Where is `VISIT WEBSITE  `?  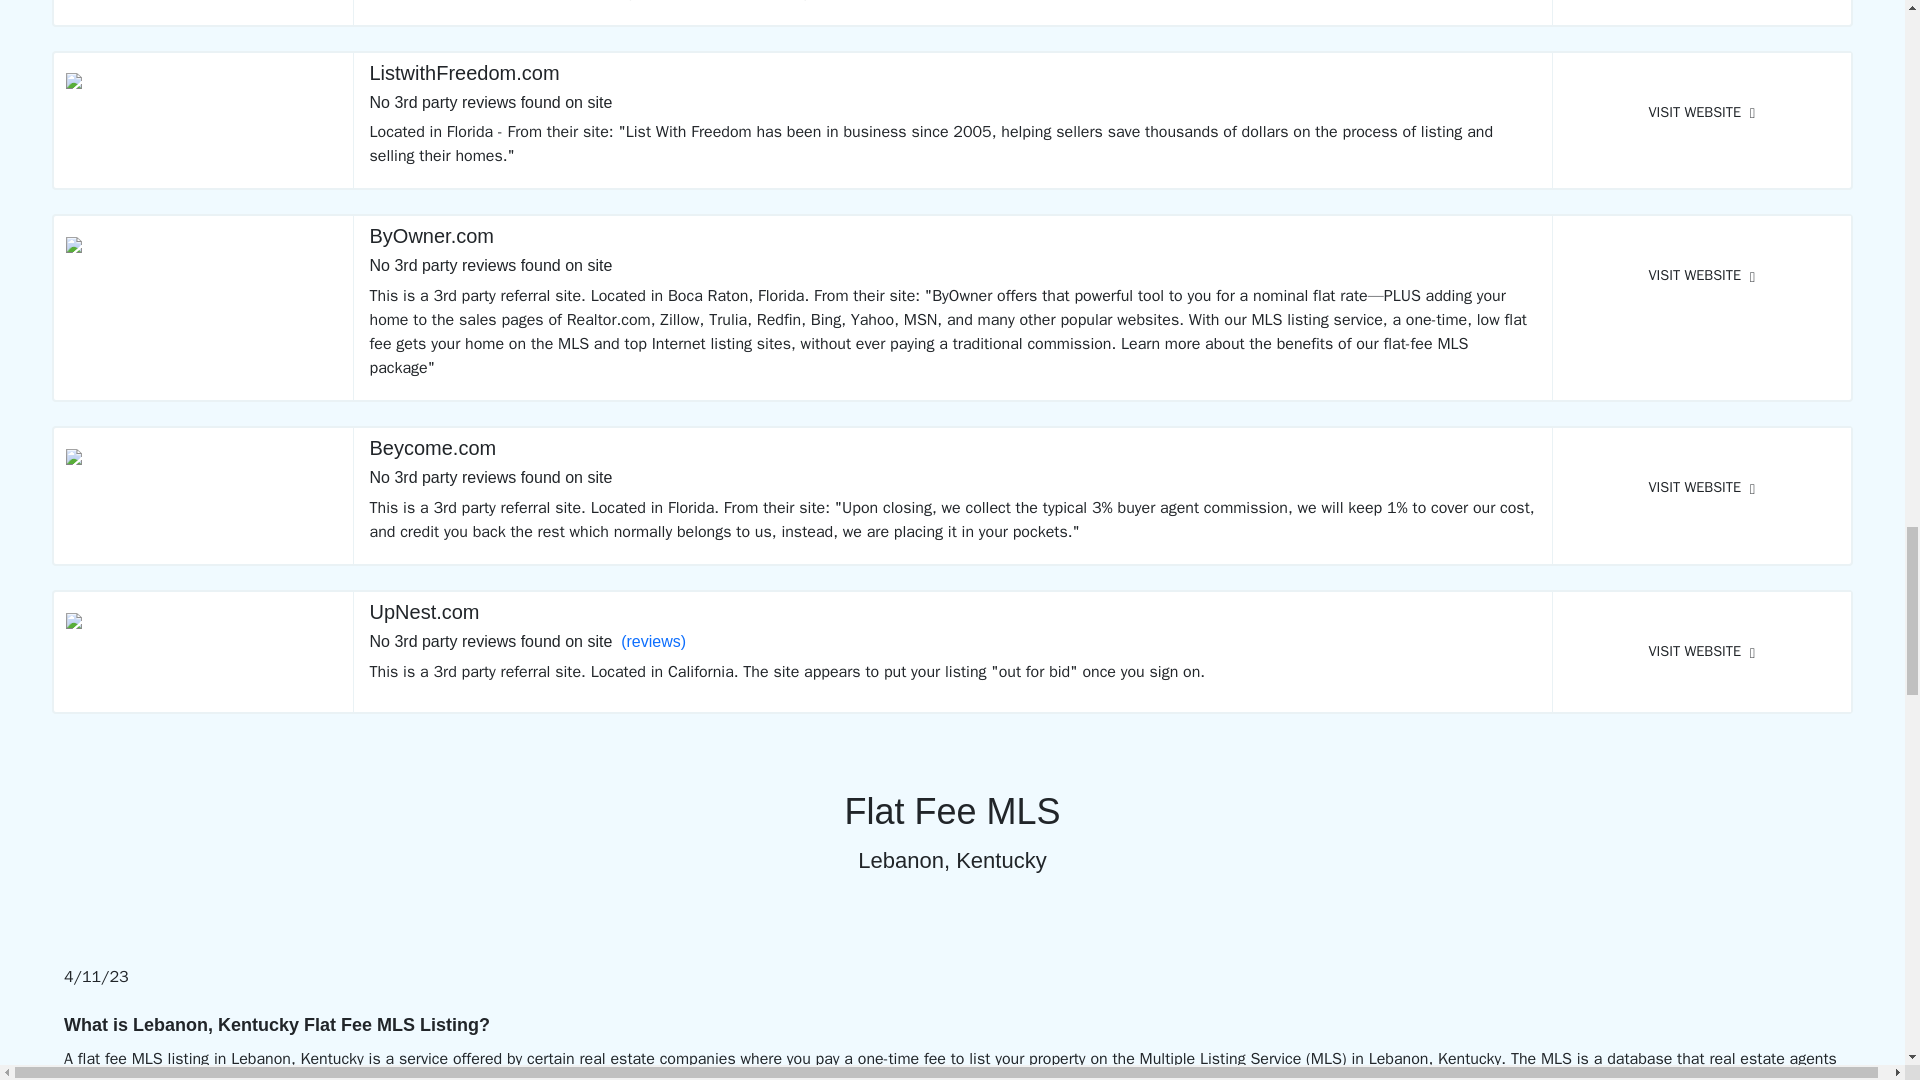
VISIT WEBSITE   is located at coordinates (1702, 651).